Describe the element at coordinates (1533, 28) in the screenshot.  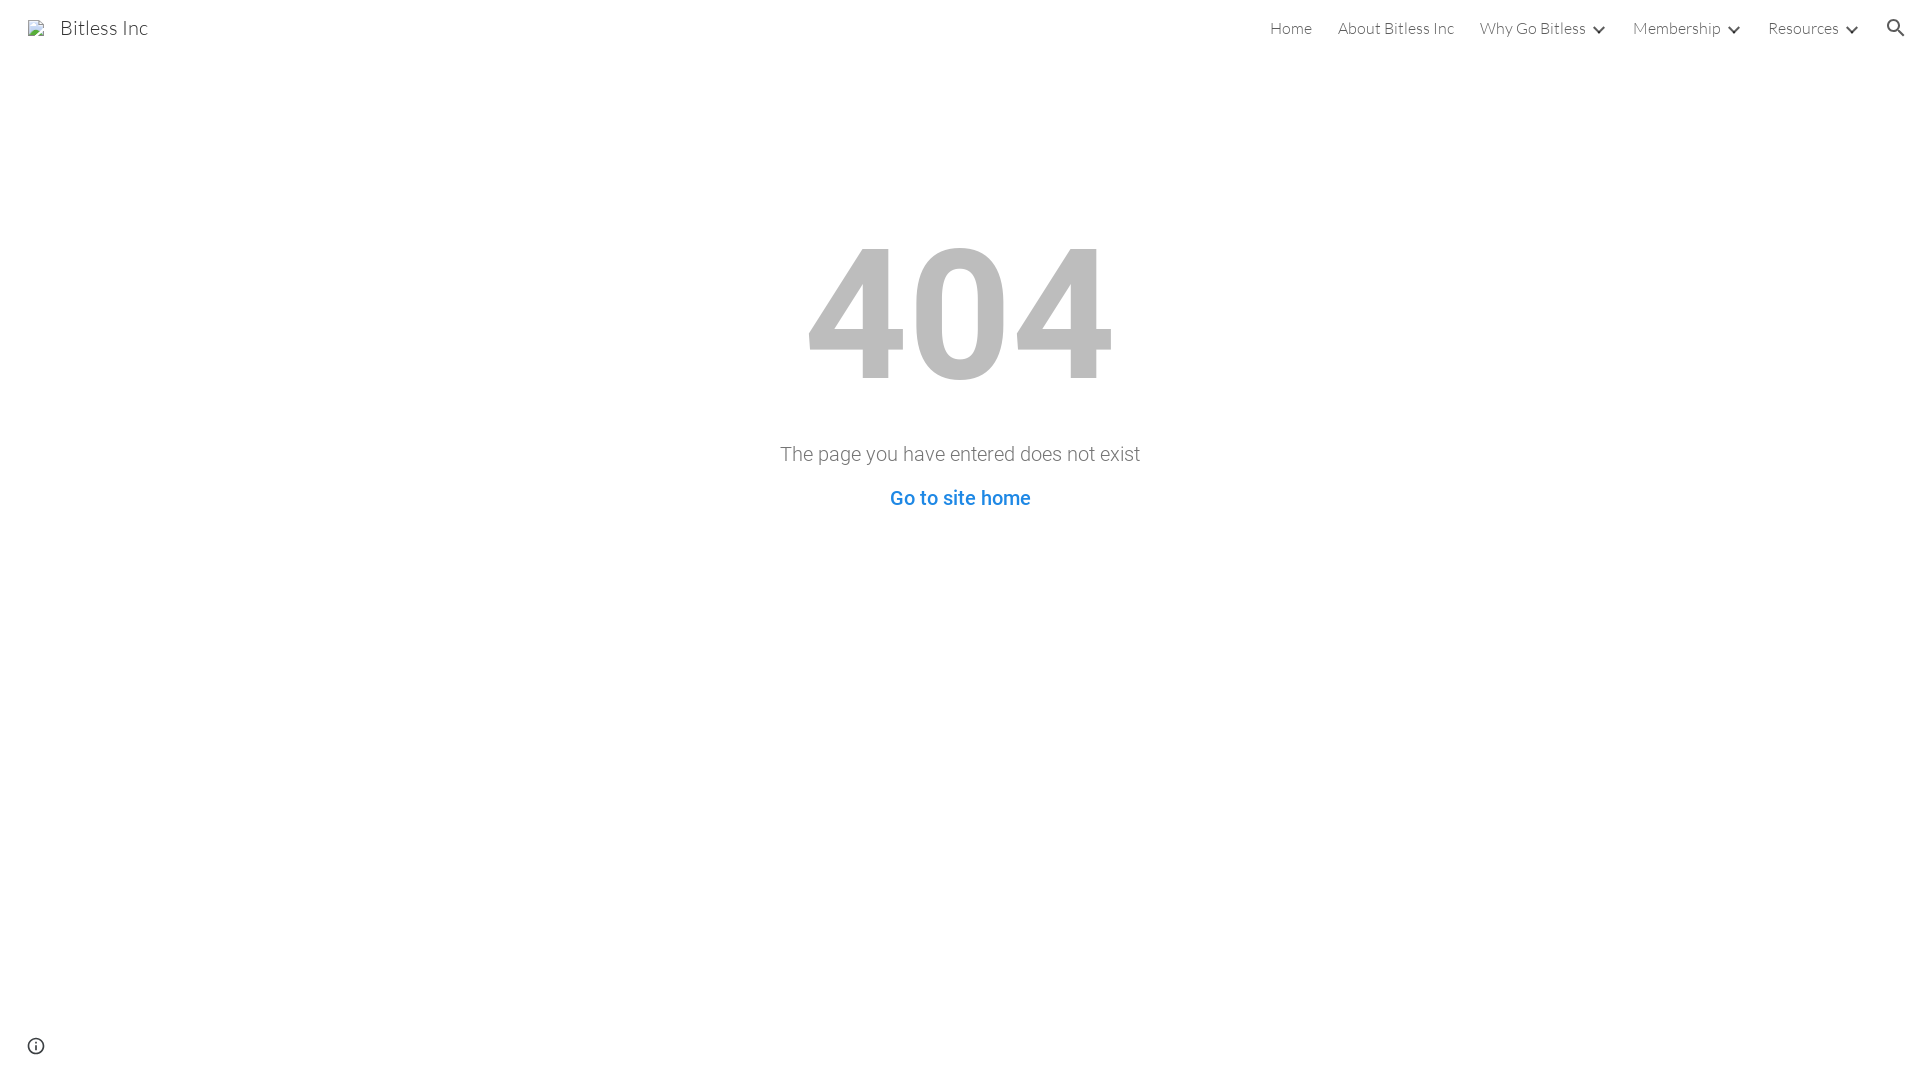
I see `Why Go Bitless` at that location.